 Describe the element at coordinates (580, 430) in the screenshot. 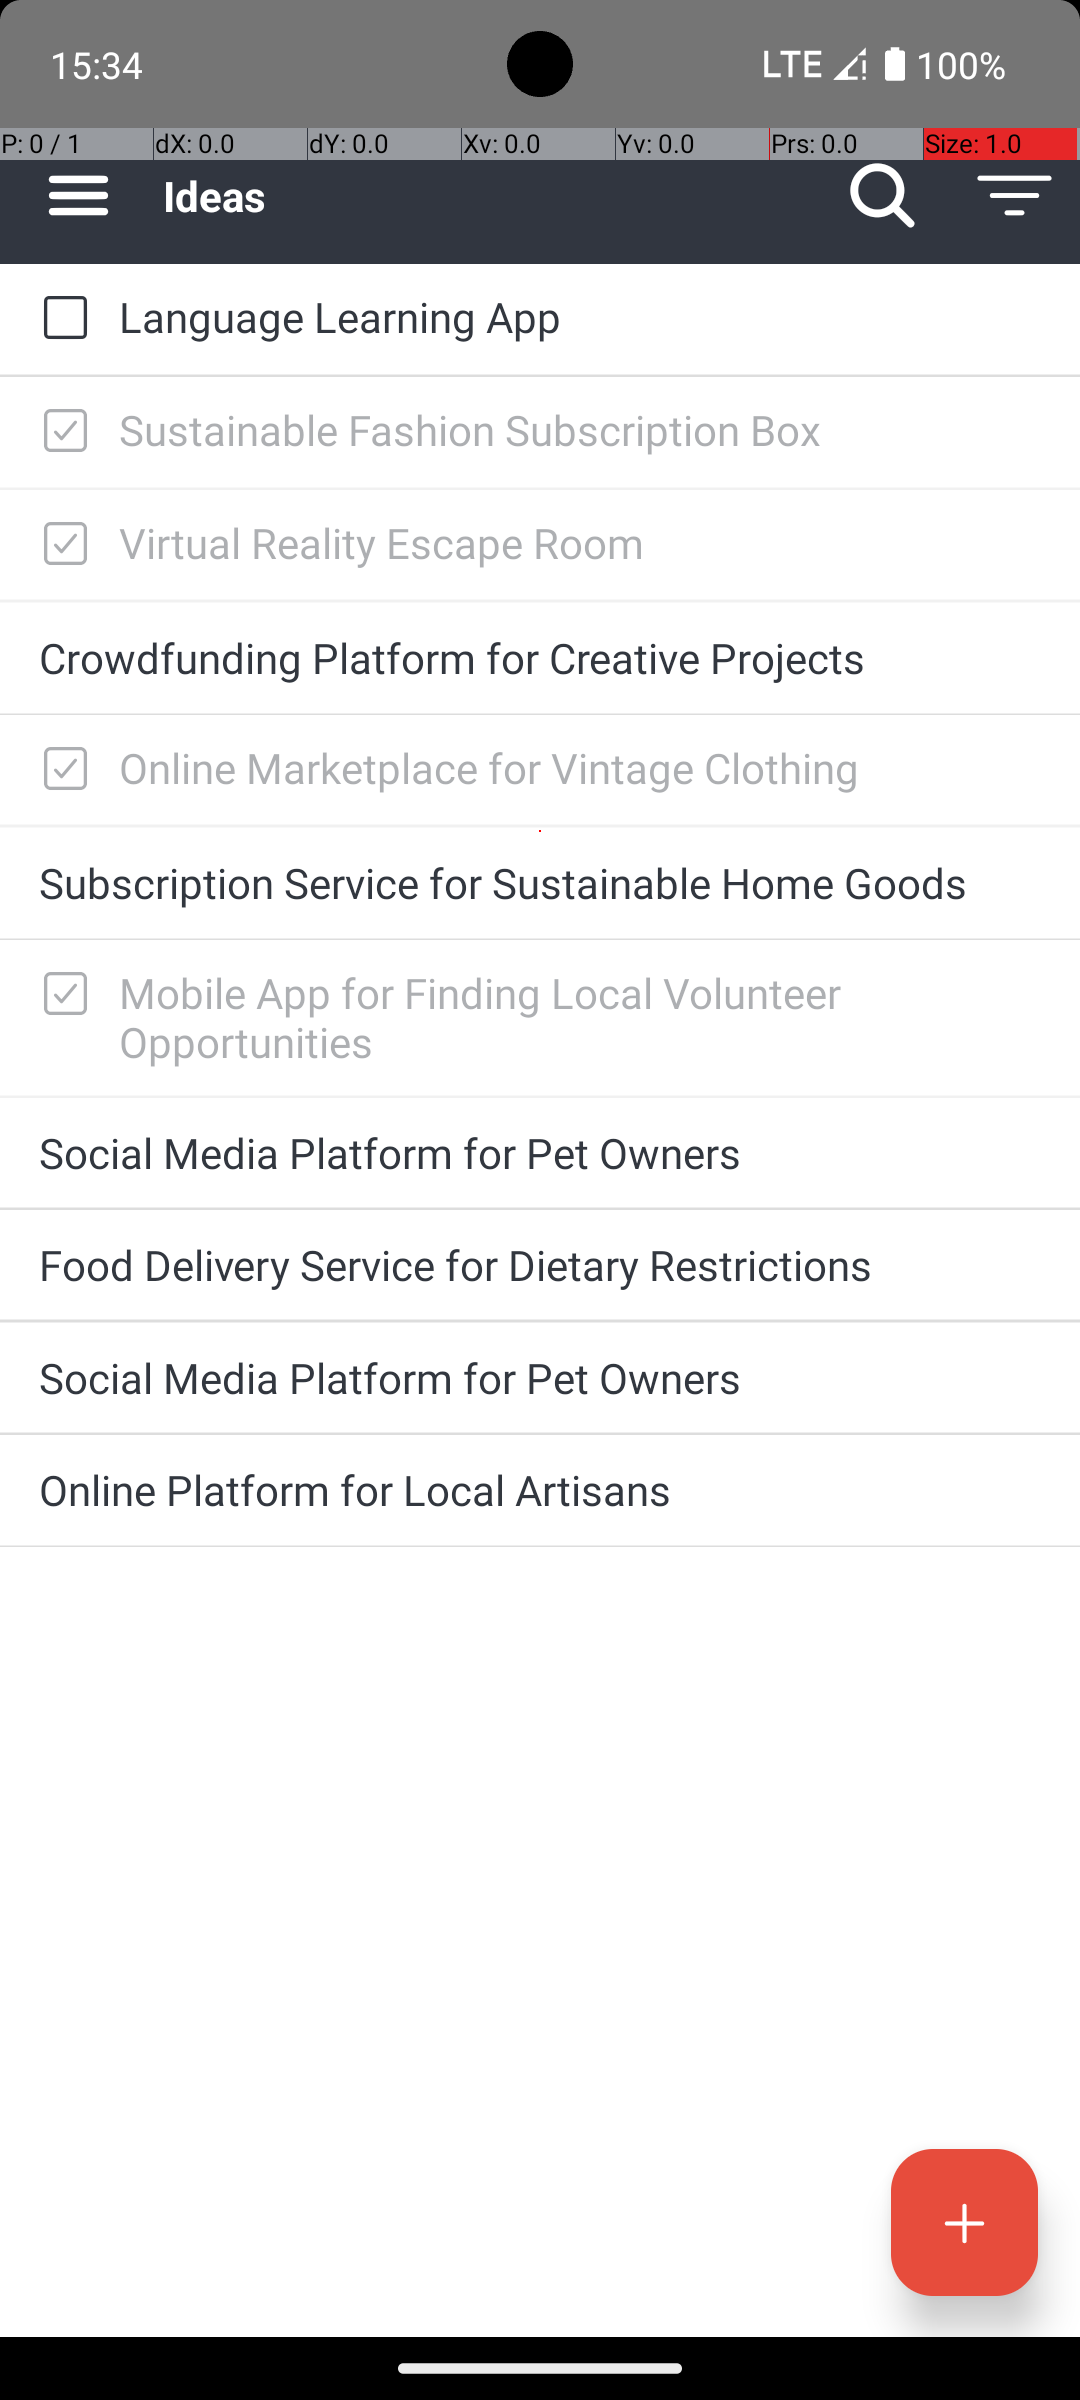

I see `Sustainable Fashion Subscription Box` at that location.